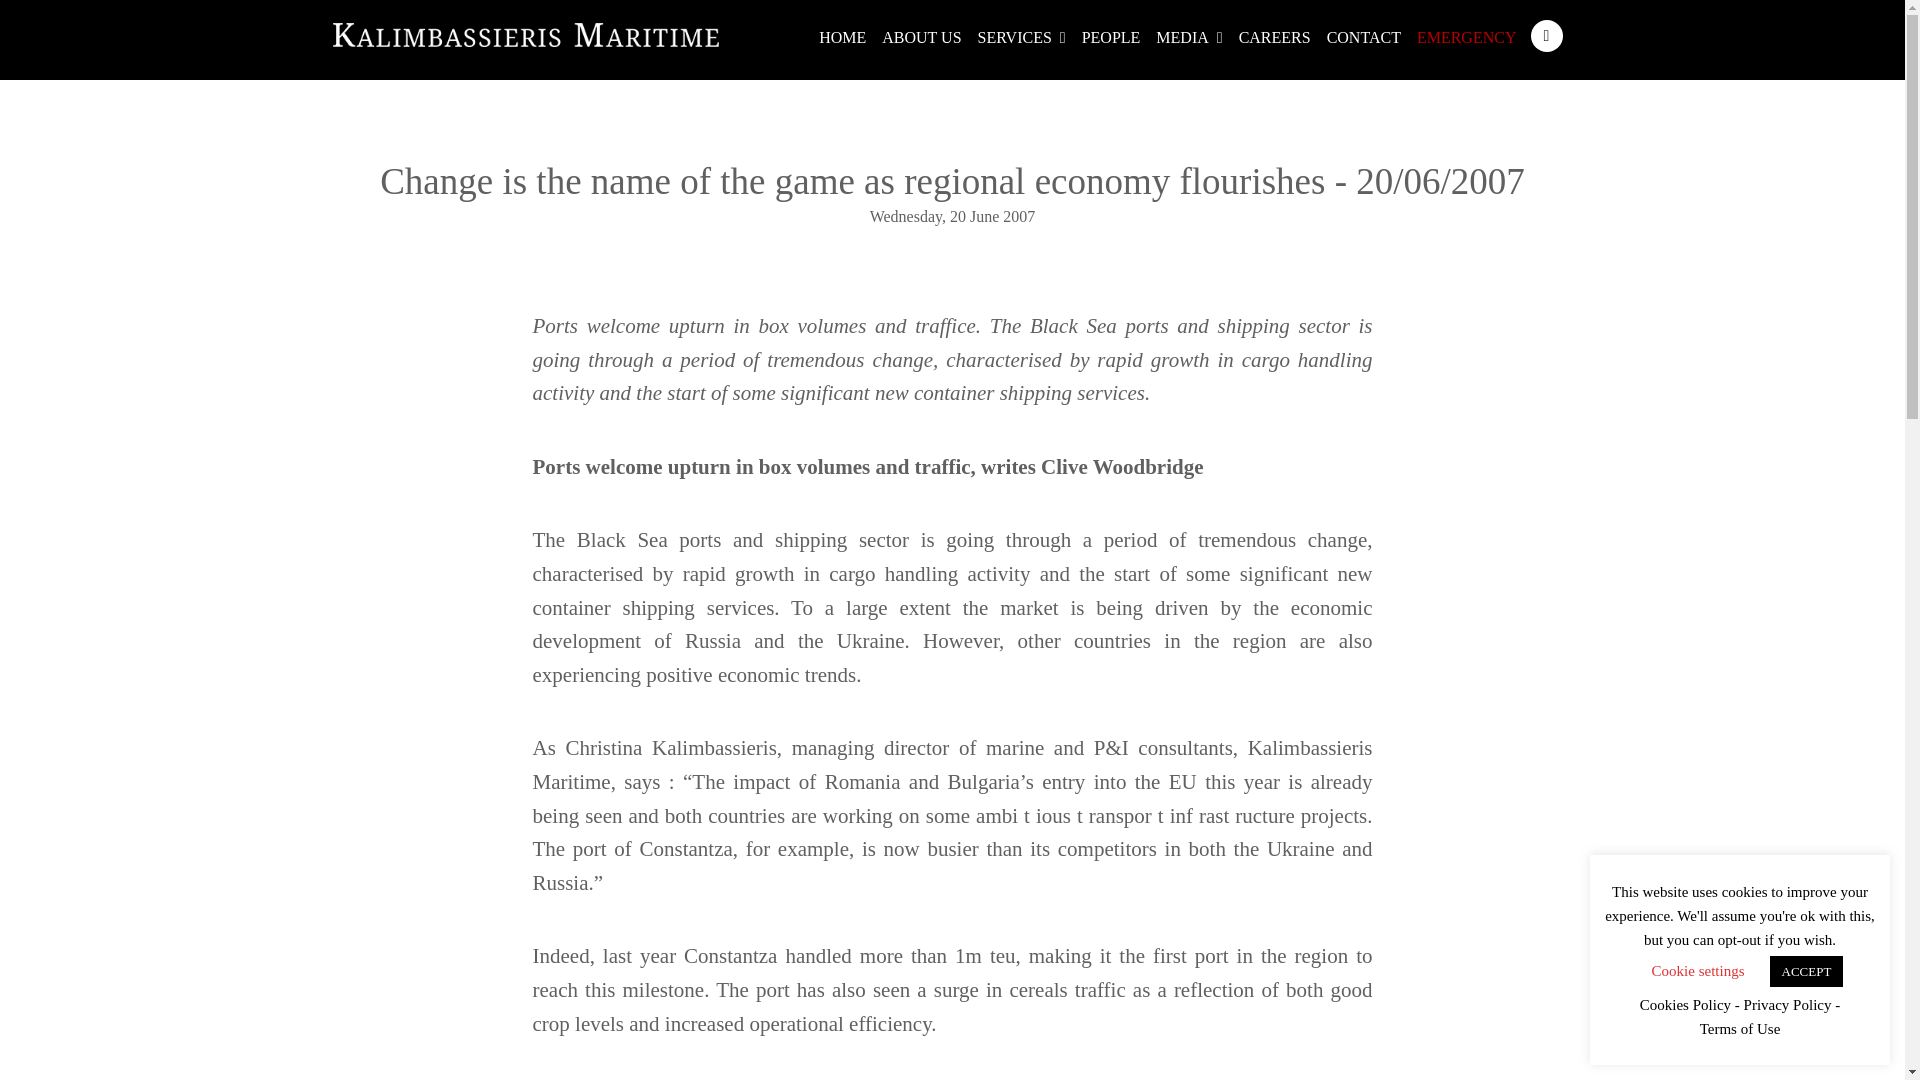 Image resolution: width=1920 pixels, height=1080 pixels. What do you see at coordinates (1021, 38) in the screenshot?
I see `SERVICES` at bounding box center [1021, 38].